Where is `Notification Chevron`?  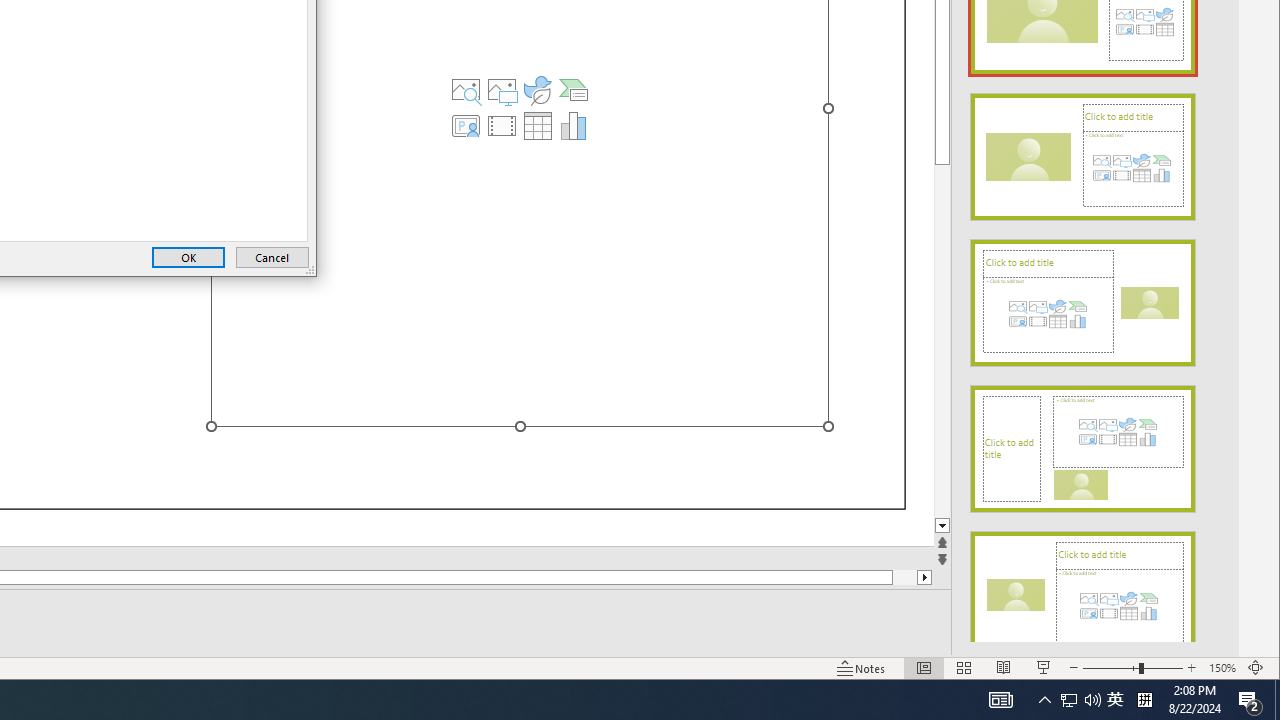
Notification Chevron is located at coordinates (1044, 700).